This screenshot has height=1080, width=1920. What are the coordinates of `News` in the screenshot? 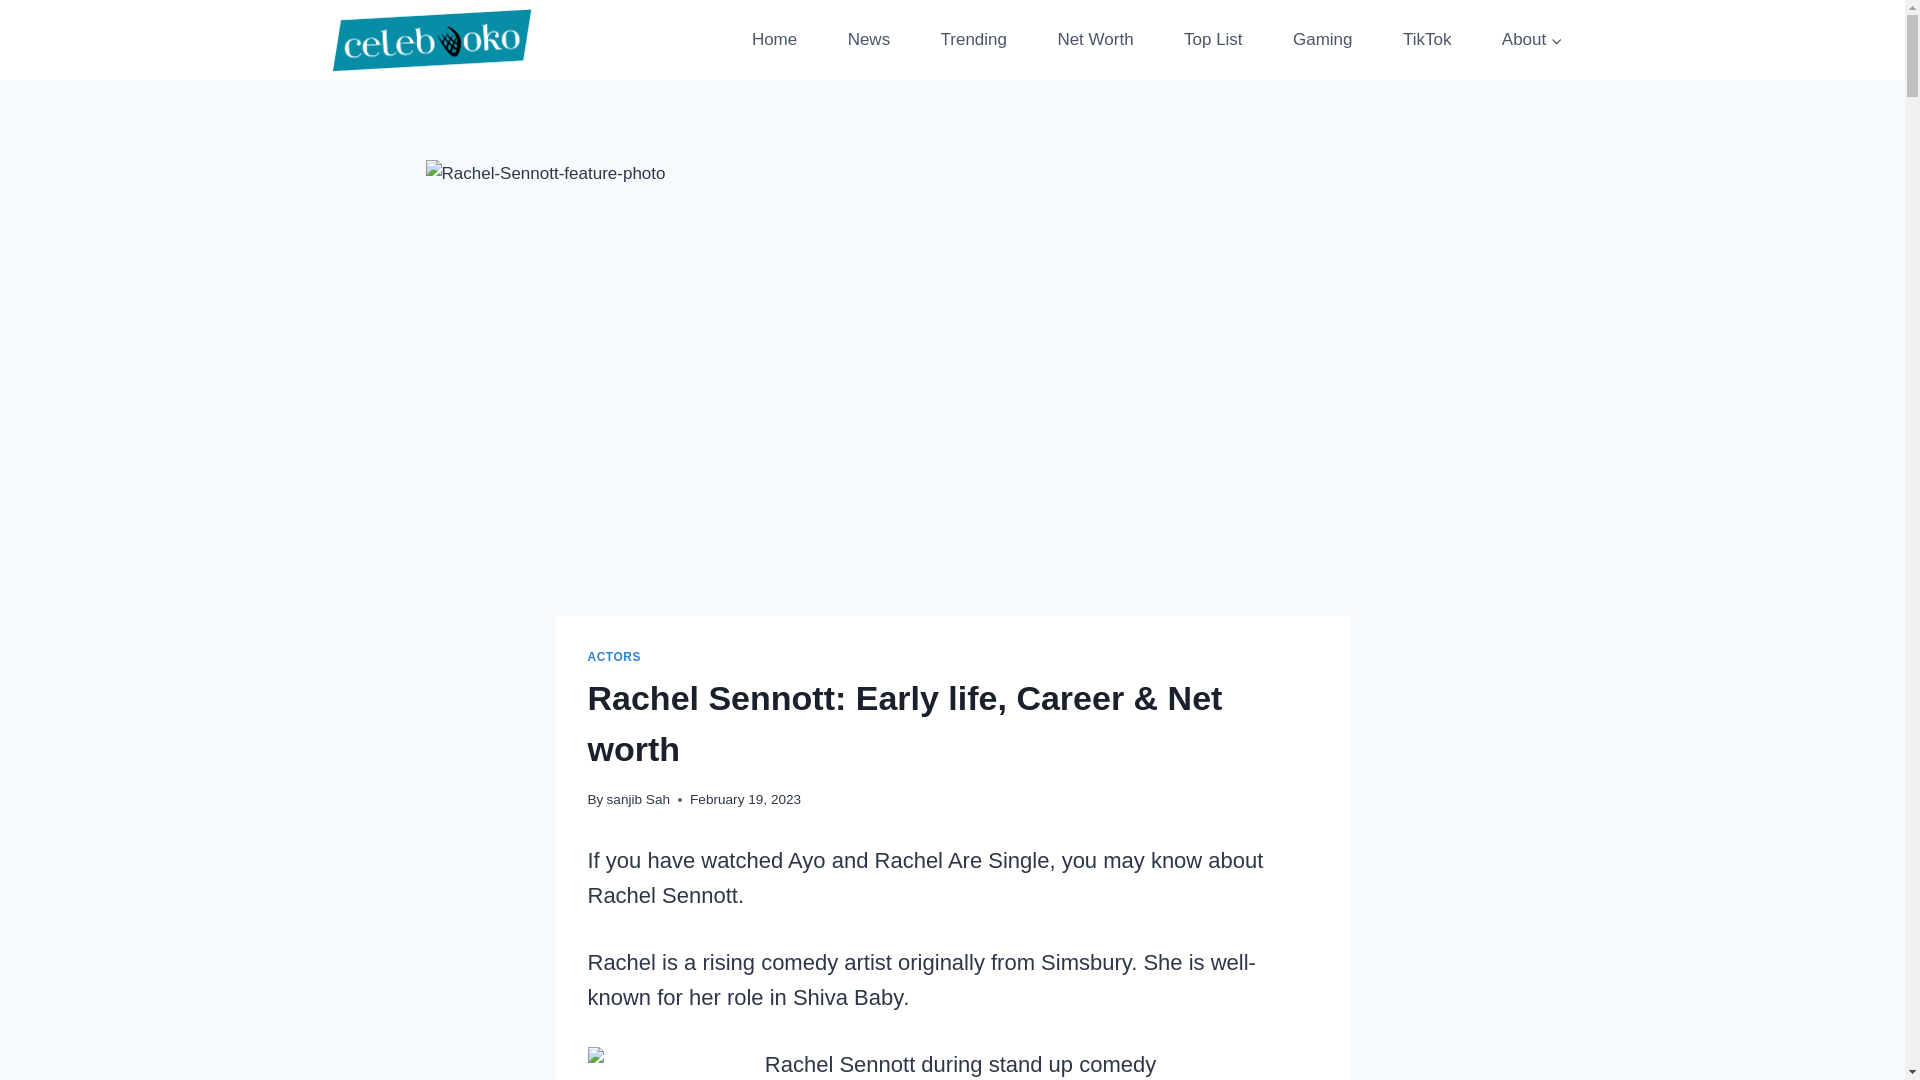 It's located at (868, 40).